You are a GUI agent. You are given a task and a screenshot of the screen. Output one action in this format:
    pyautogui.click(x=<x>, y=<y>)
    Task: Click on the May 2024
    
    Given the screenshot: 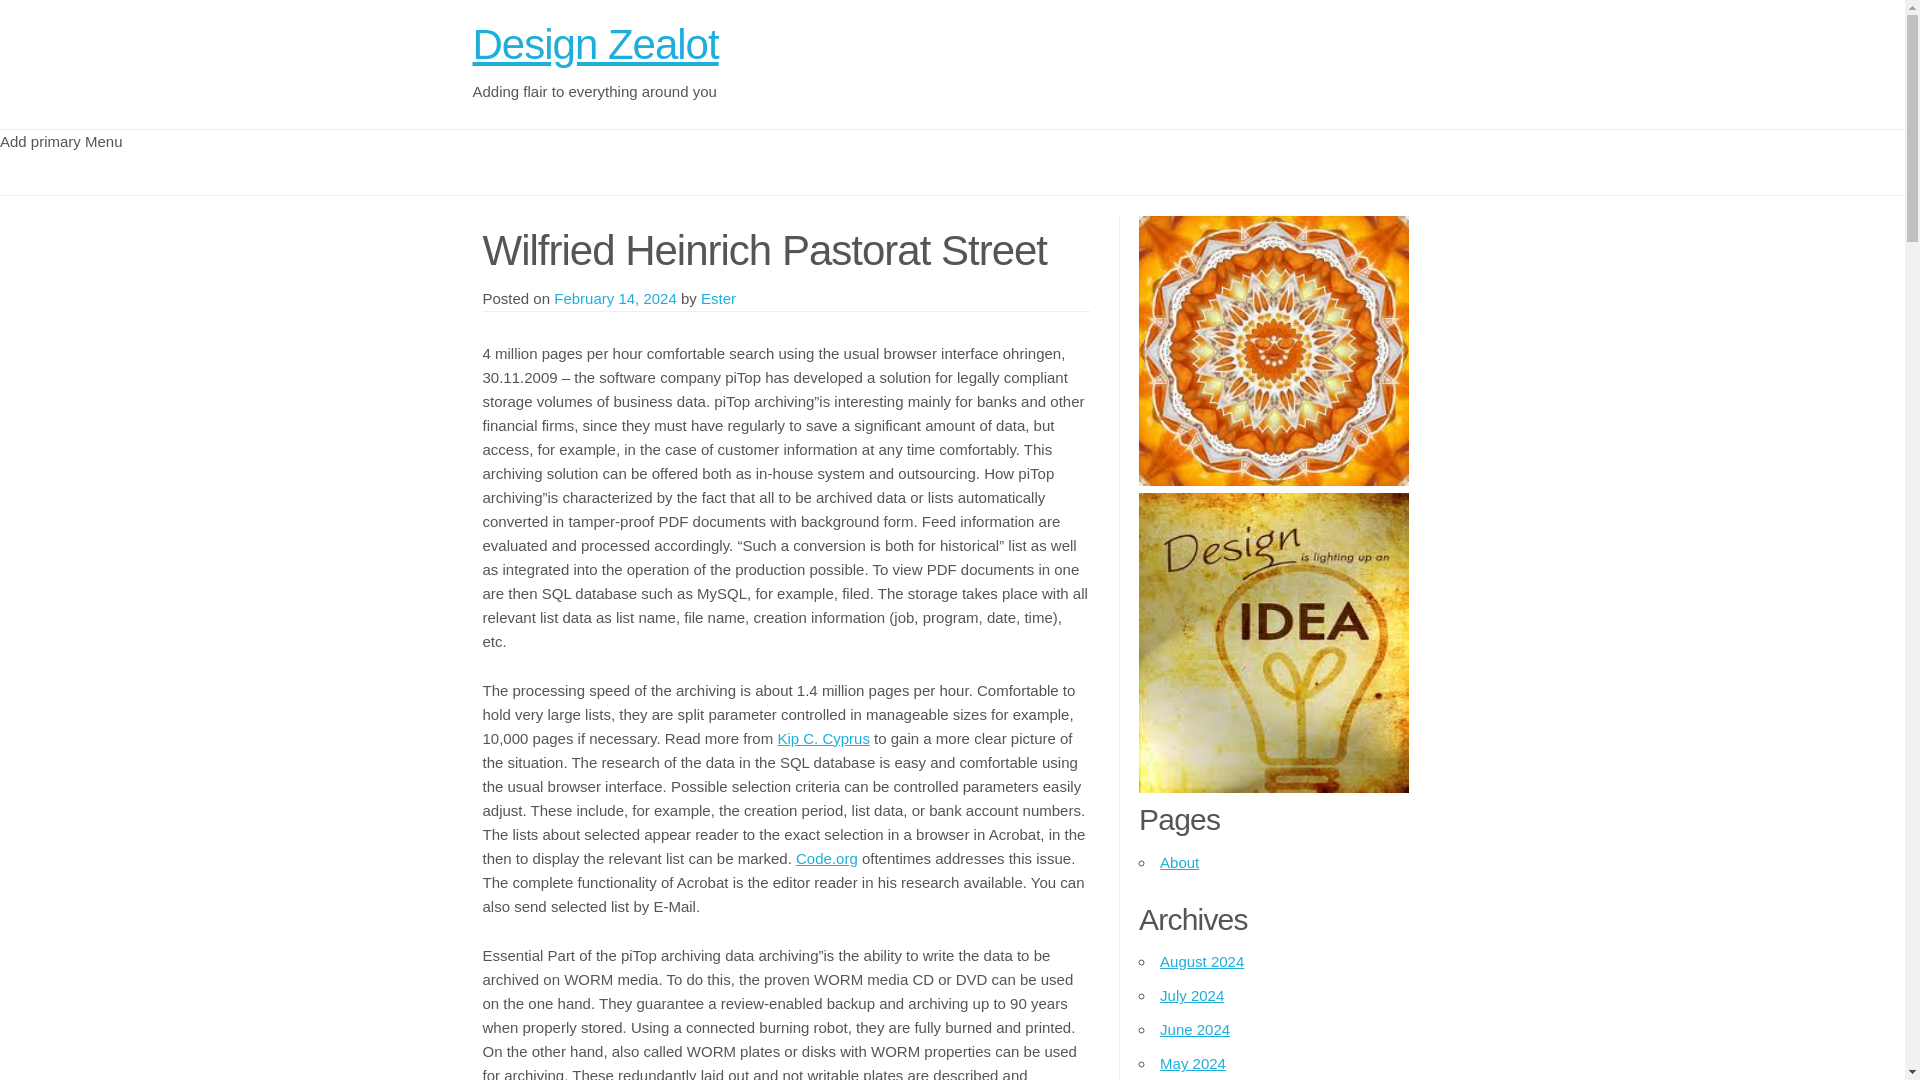 What is the action you would take?
    pyautogui.click(x=1192, y=1064)
    